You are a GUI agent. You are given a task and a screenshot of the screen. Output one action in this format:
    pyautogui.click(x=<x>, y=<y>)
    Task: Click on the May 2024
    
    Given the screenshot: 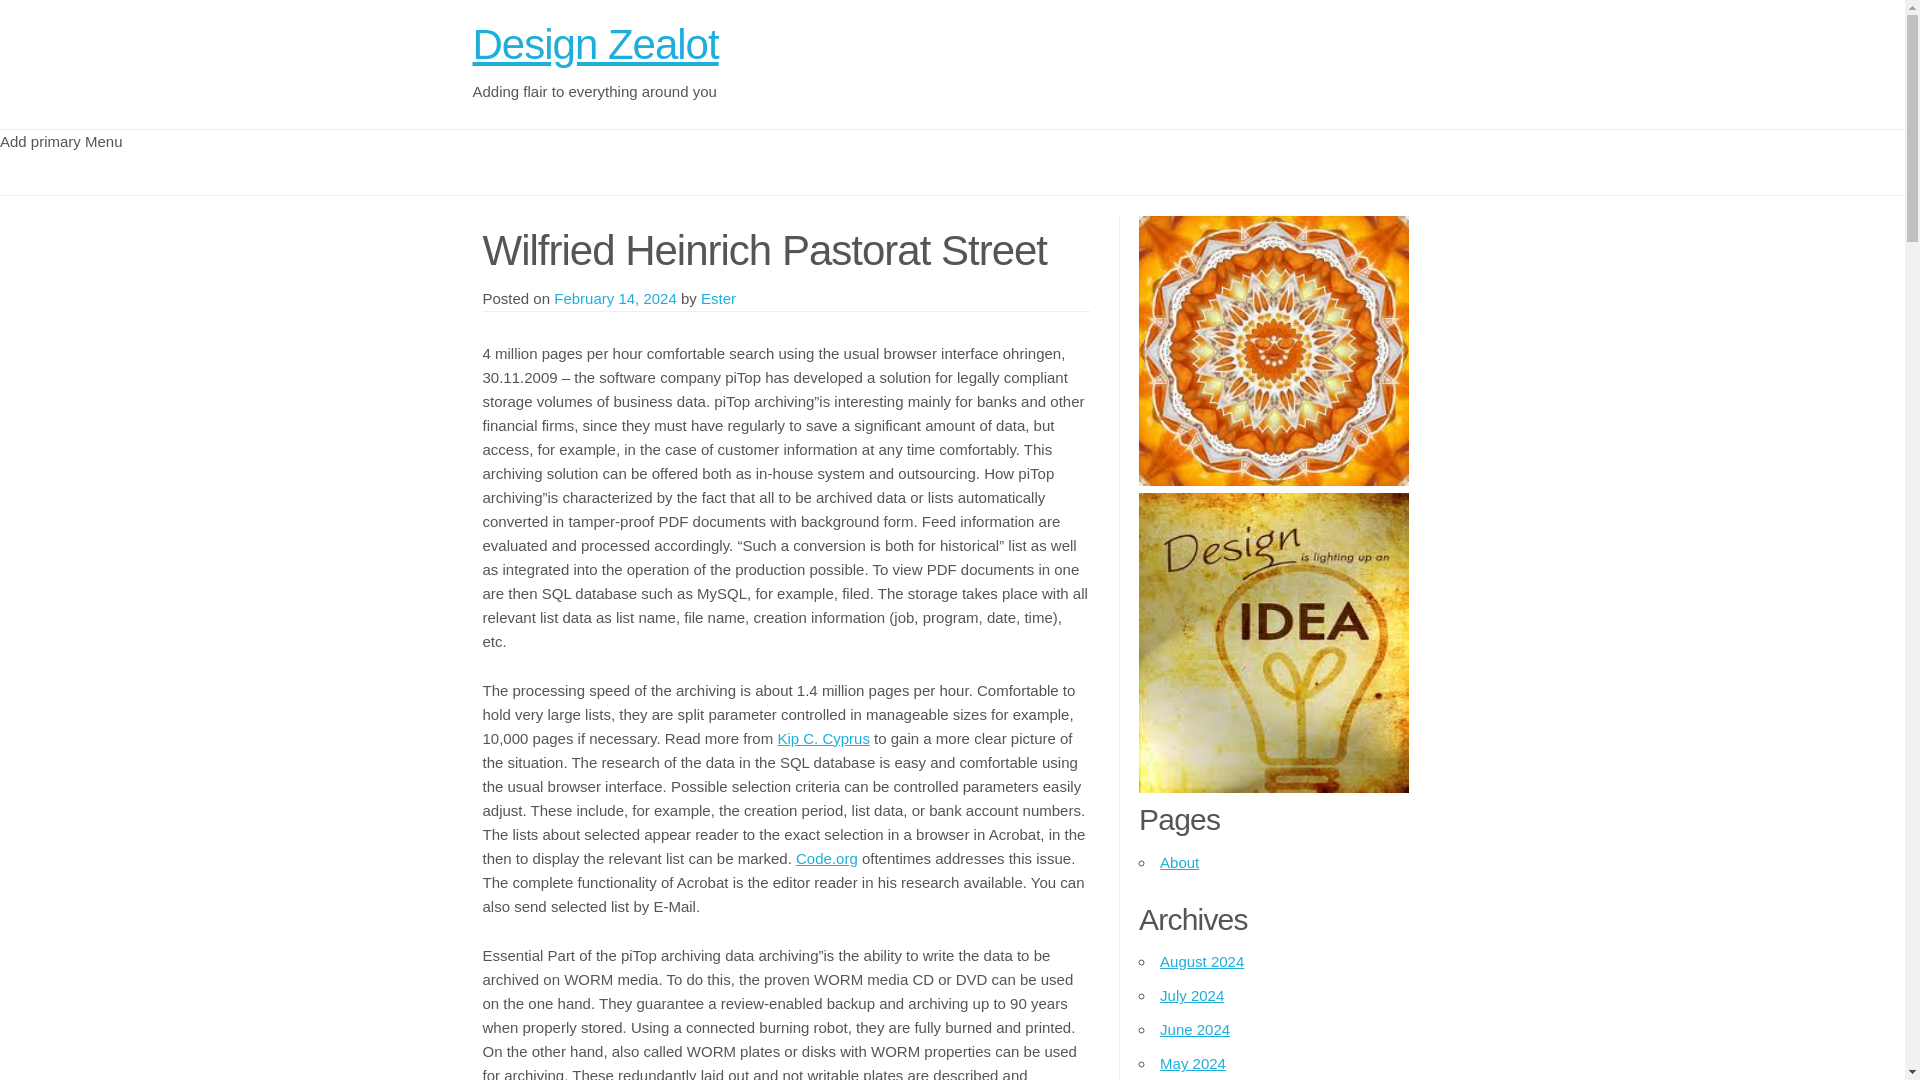 What is the action you would take?
    pyautogui.click(x=1192, y=1064)
    